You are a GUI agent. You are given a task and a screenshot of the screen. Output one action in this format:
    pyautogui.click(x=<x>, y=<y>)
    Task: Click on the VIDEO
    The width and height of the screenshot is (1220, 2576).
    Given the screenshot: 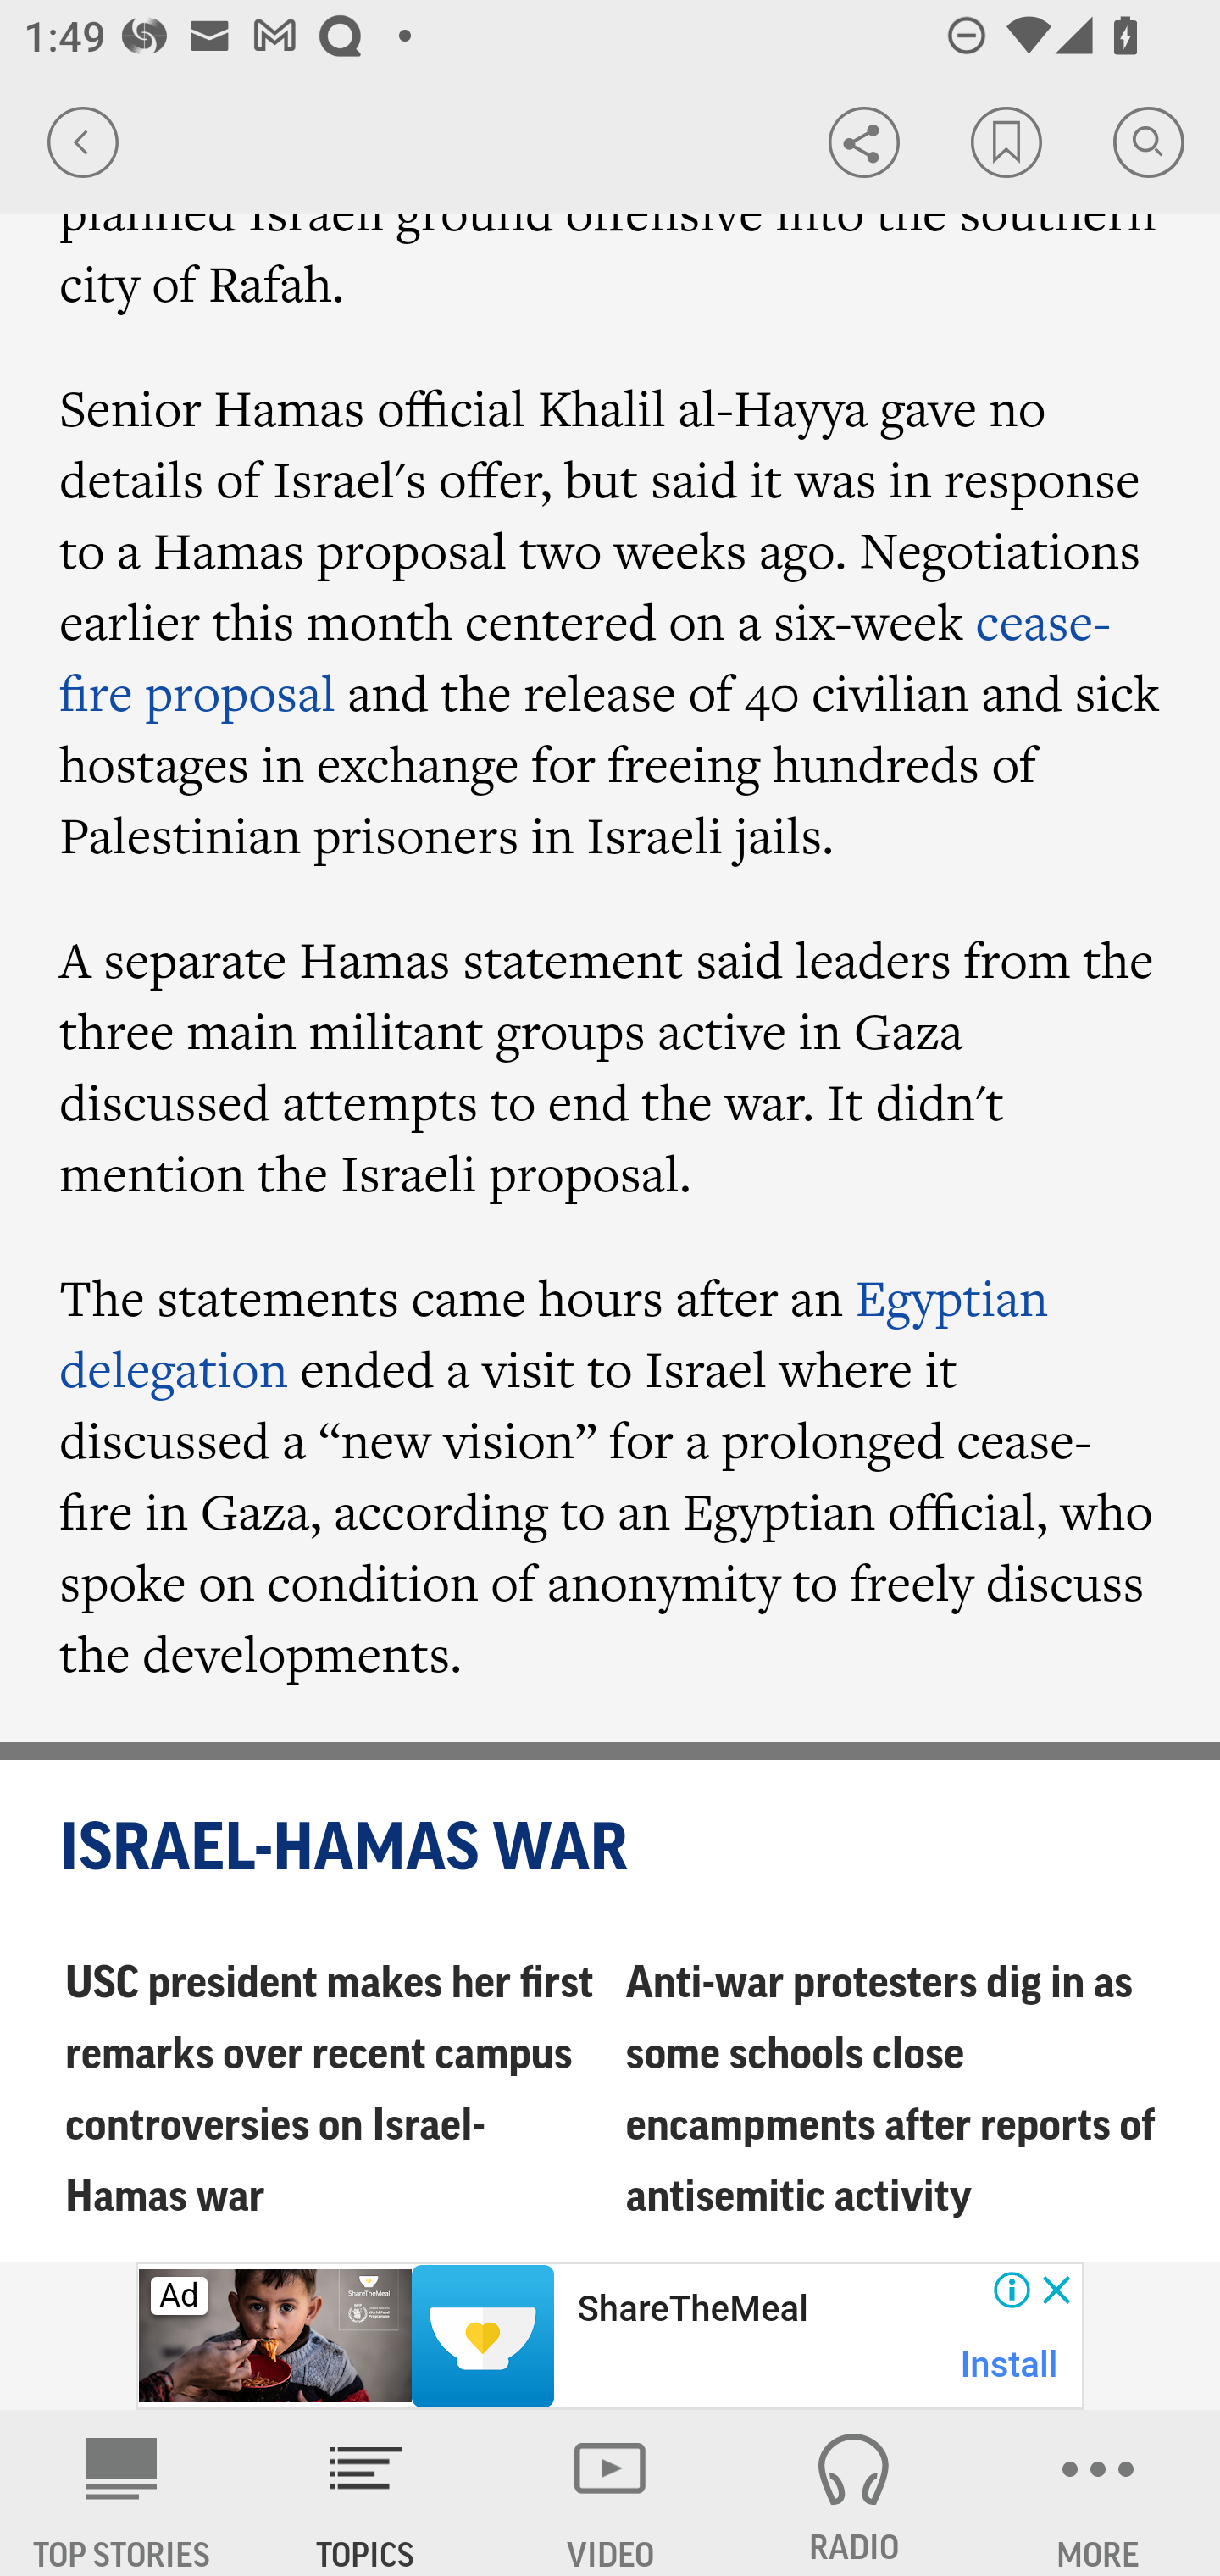 What is the action you would take?
    pyautogui.click(x=610, y=2493)
    